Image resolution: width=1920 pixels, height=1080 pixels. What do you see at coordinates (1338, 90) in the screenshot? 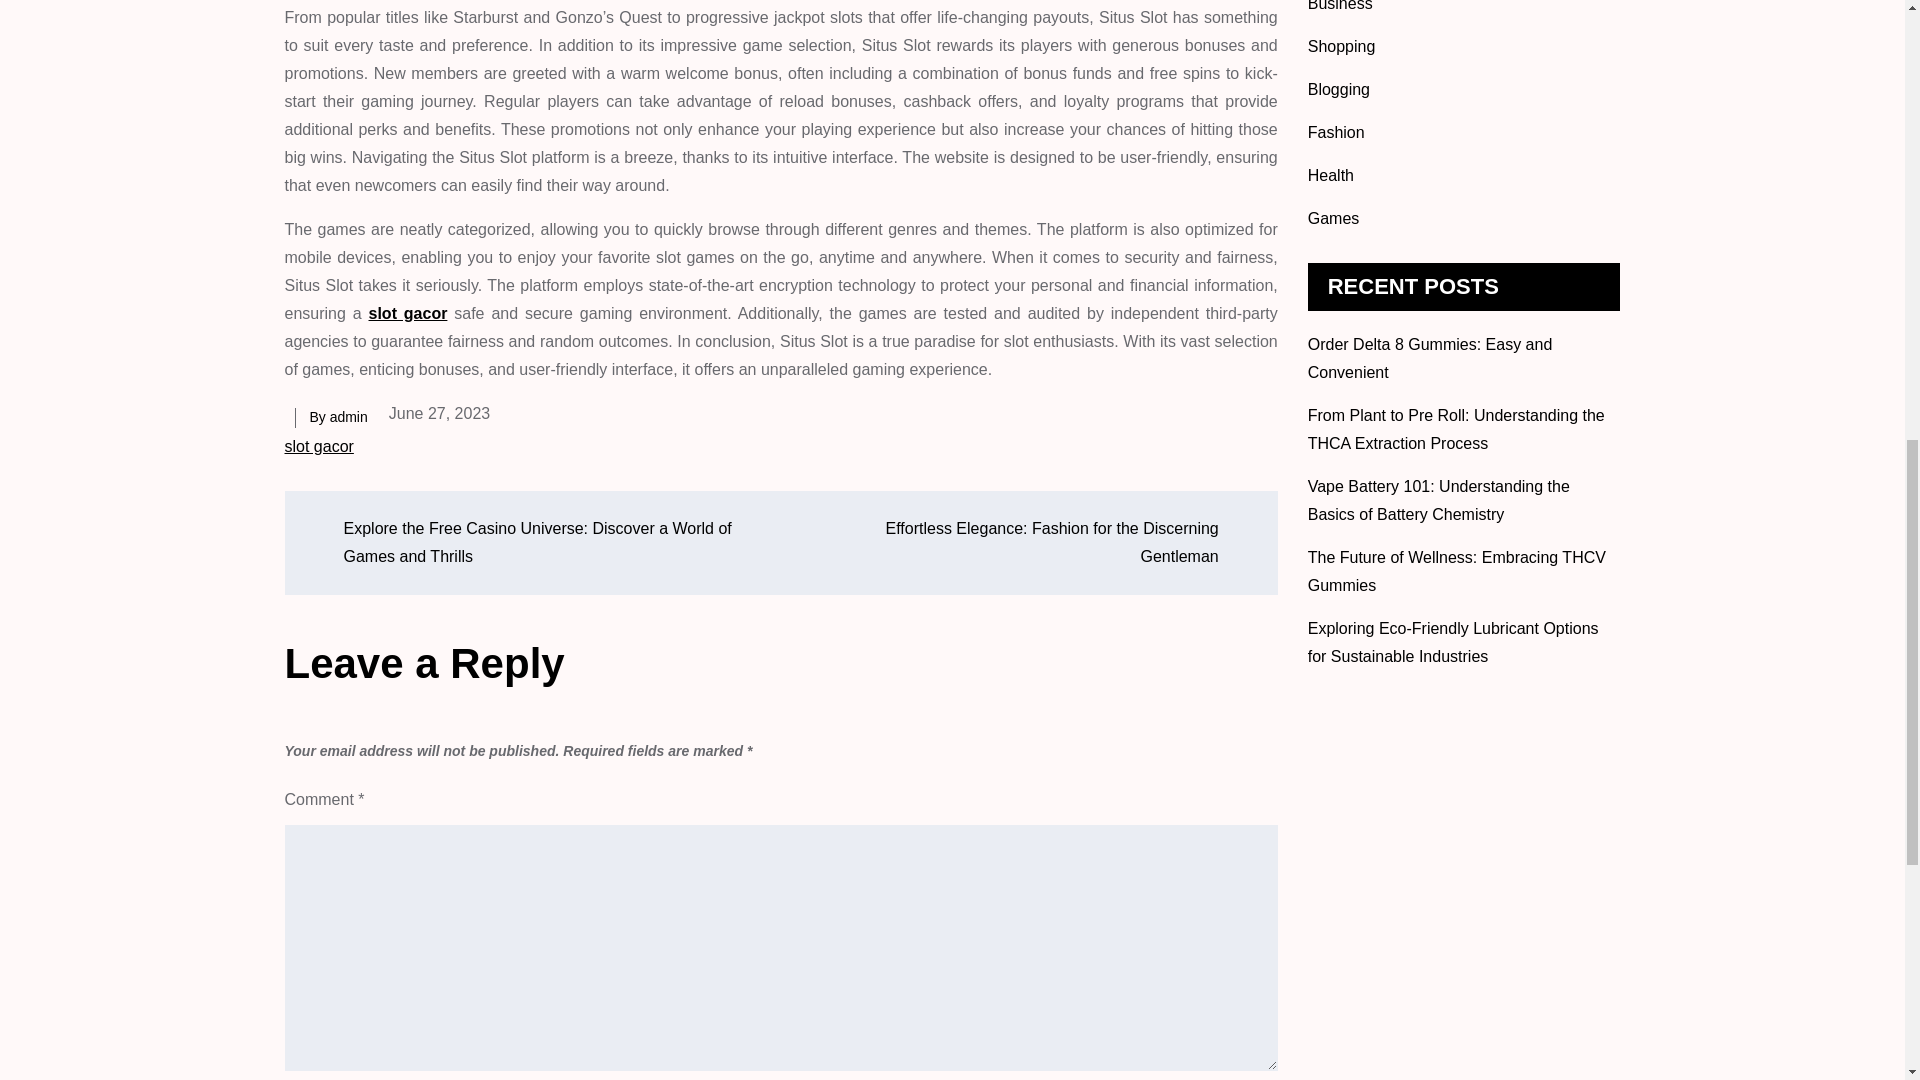
I see `Blogging` at bounding box center [1338, 90].